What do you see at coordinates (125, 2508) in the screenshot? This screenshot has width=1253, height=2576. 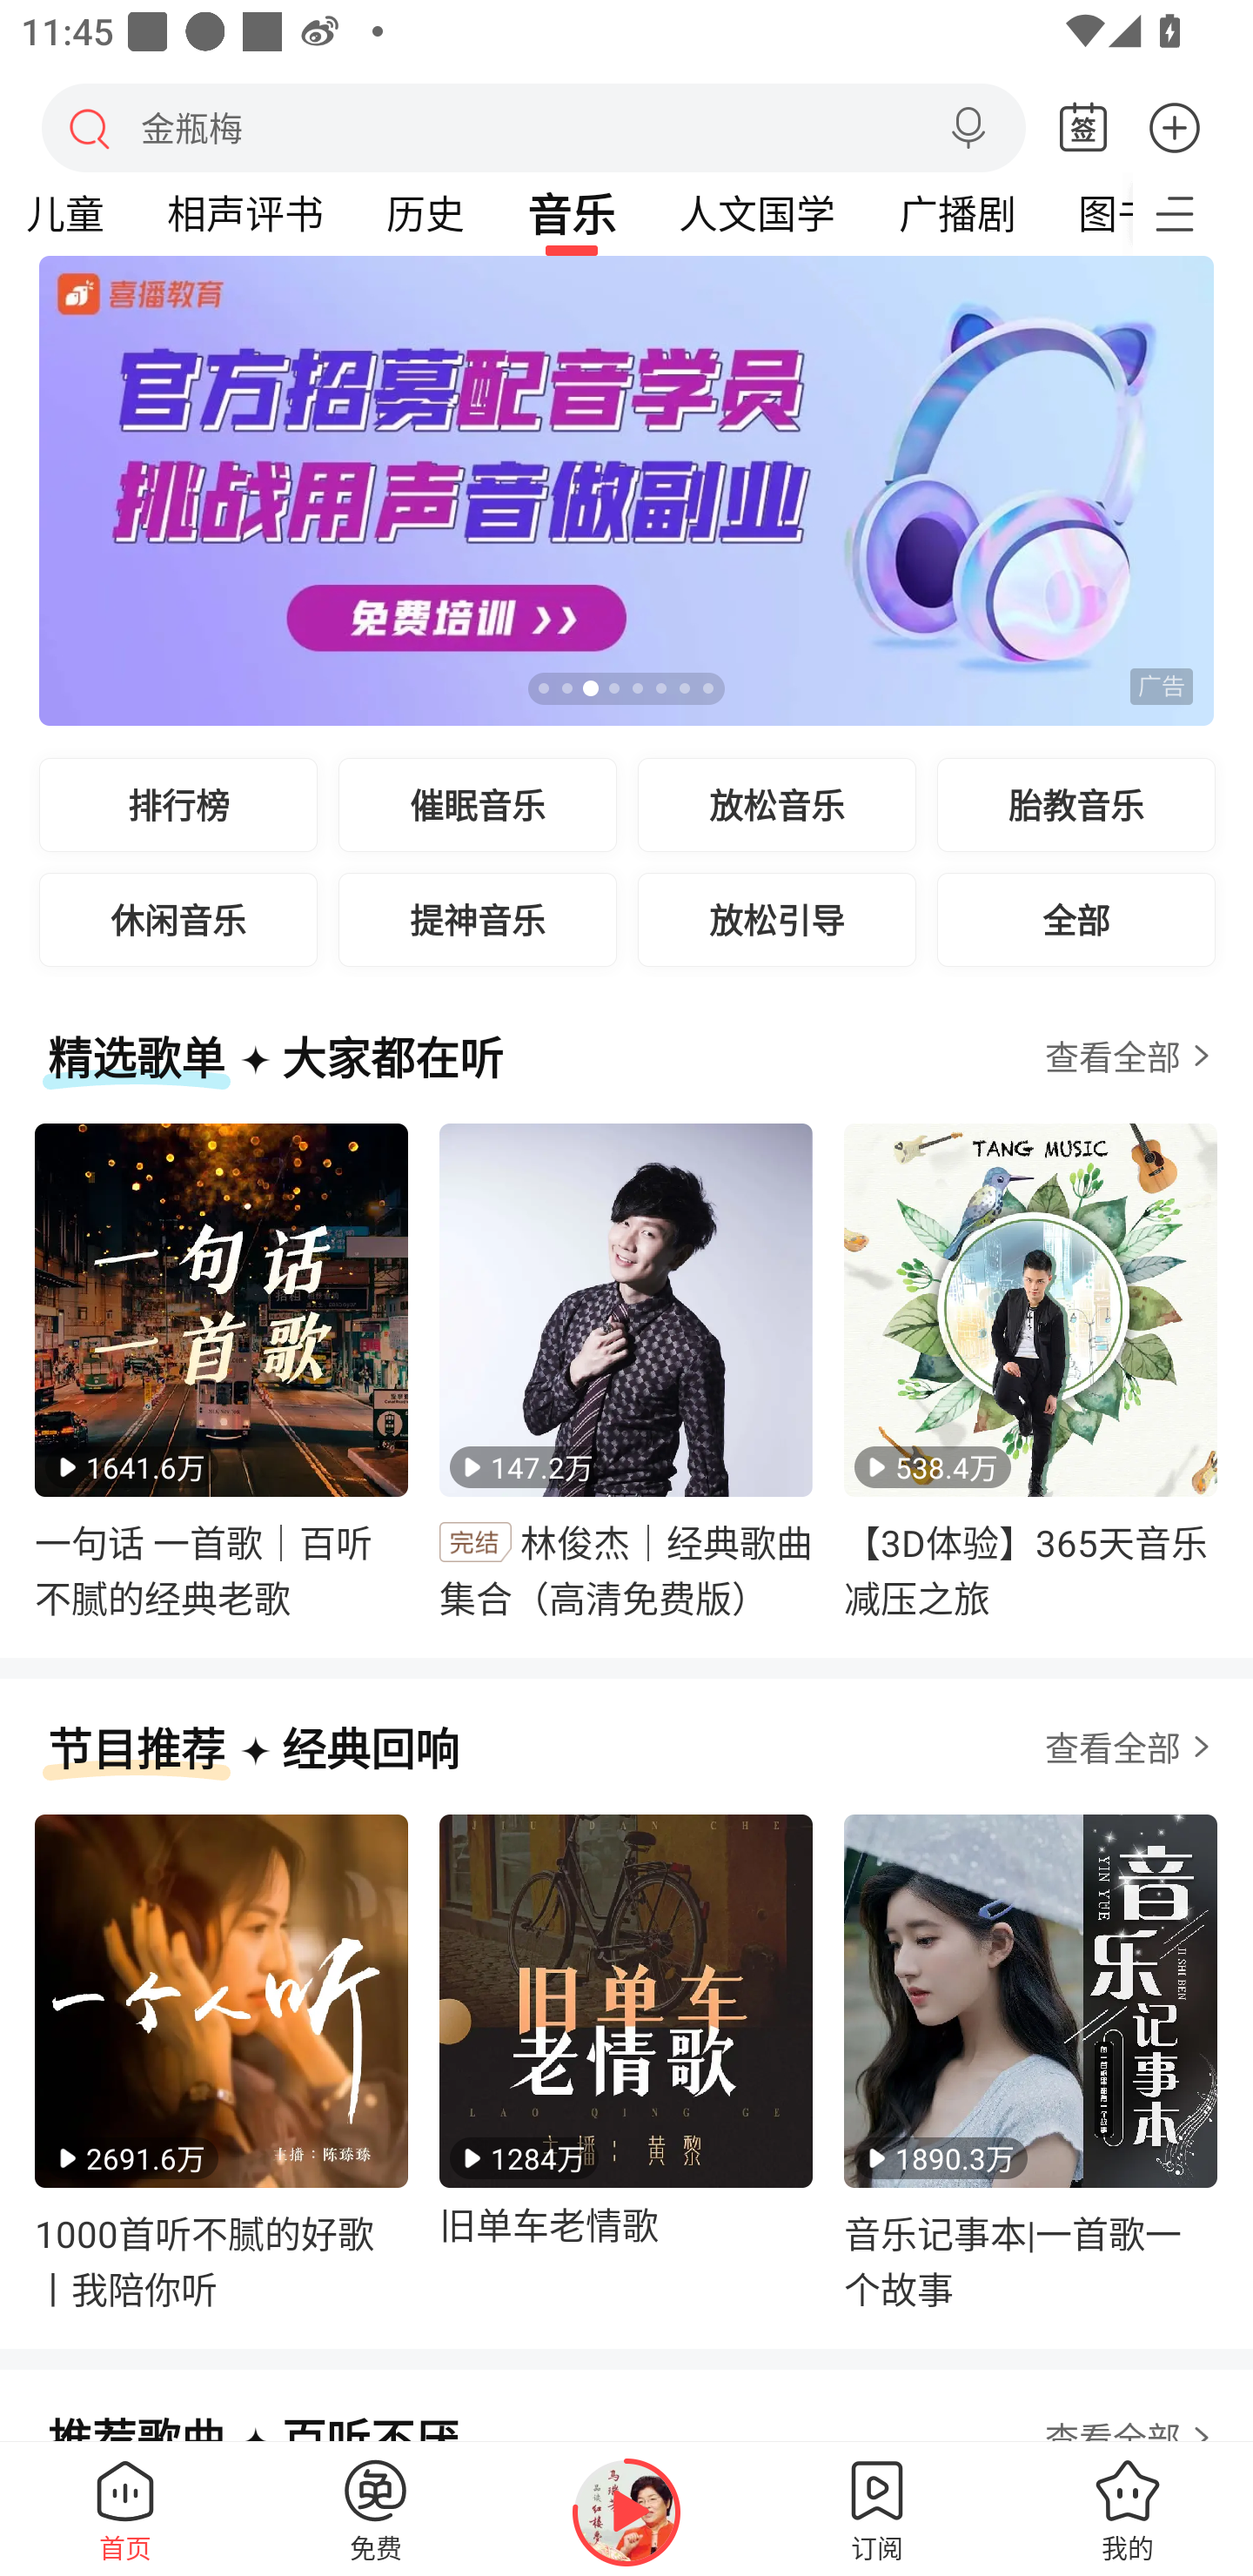 I see `首页` at bounding box center [125, 2508].